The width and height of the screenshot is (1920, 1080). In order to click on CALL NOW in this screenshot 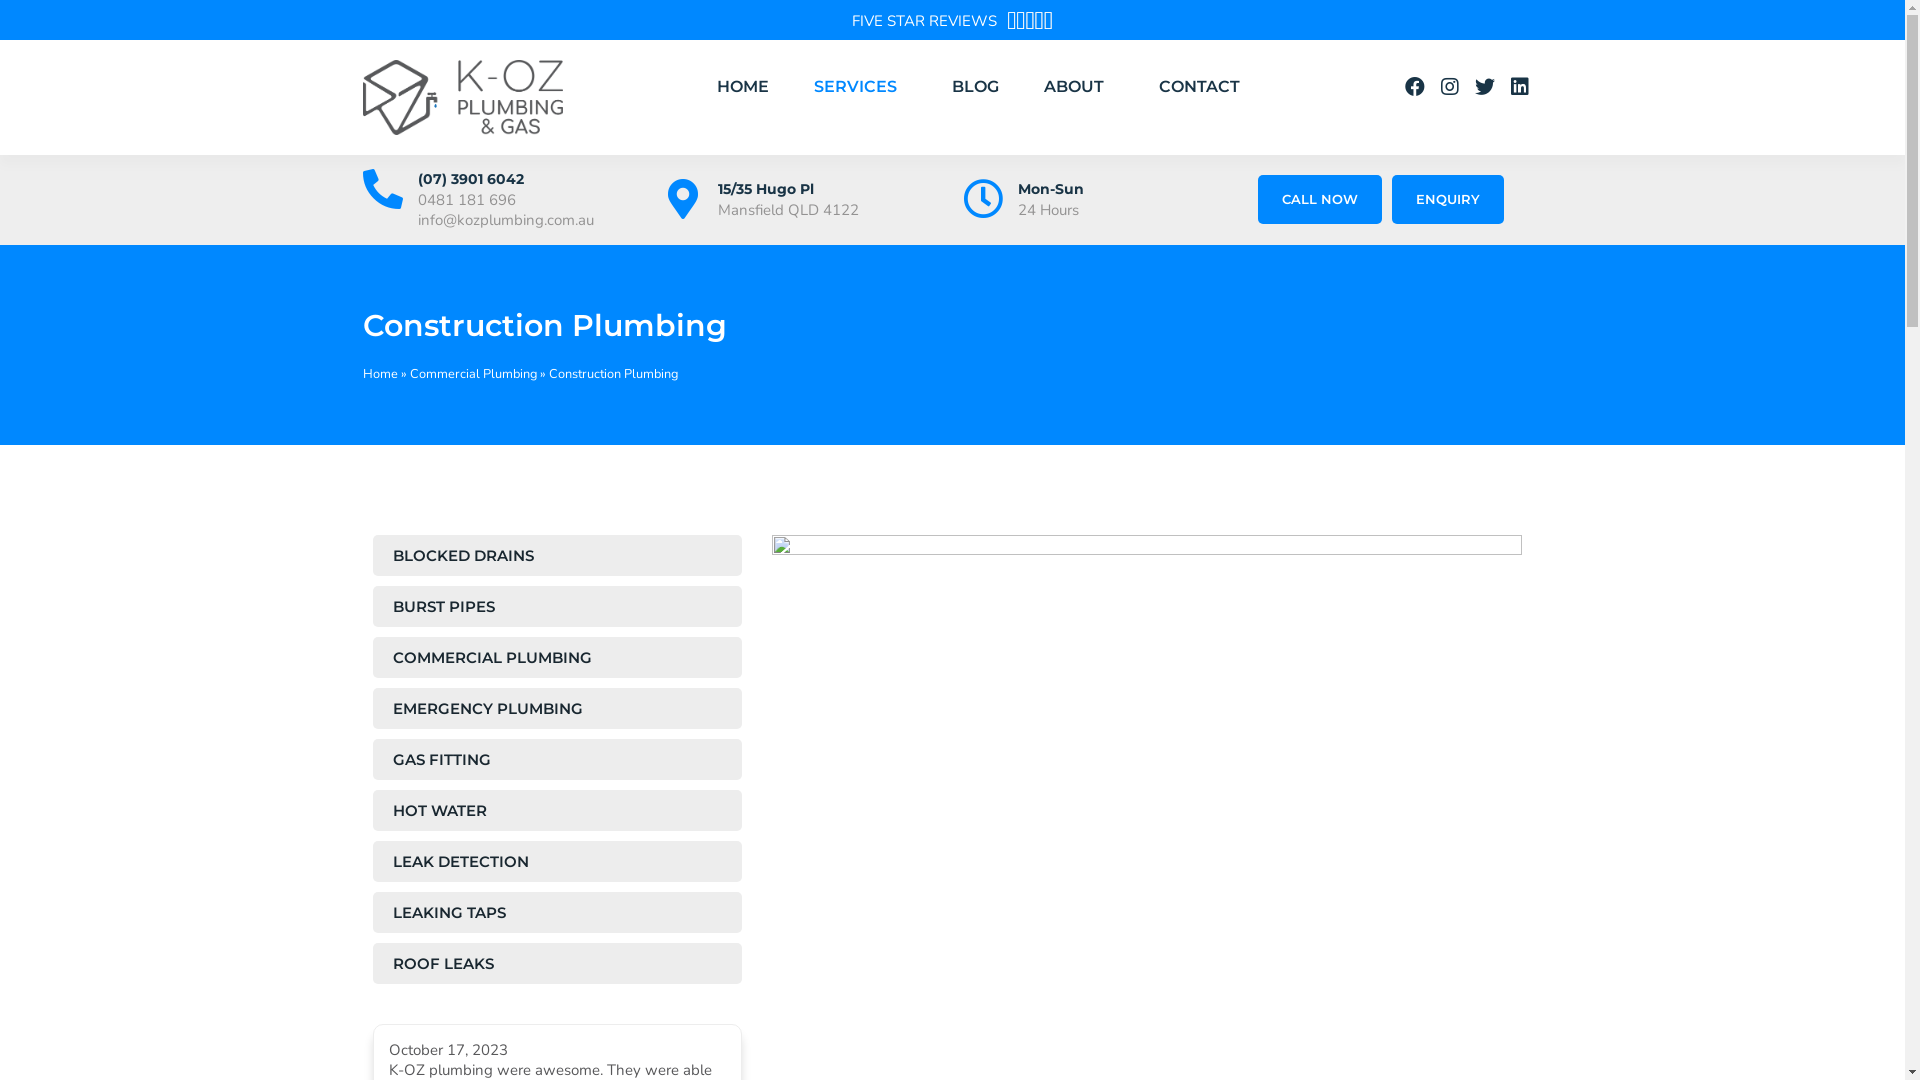, I will do `click(1345, 110)`.